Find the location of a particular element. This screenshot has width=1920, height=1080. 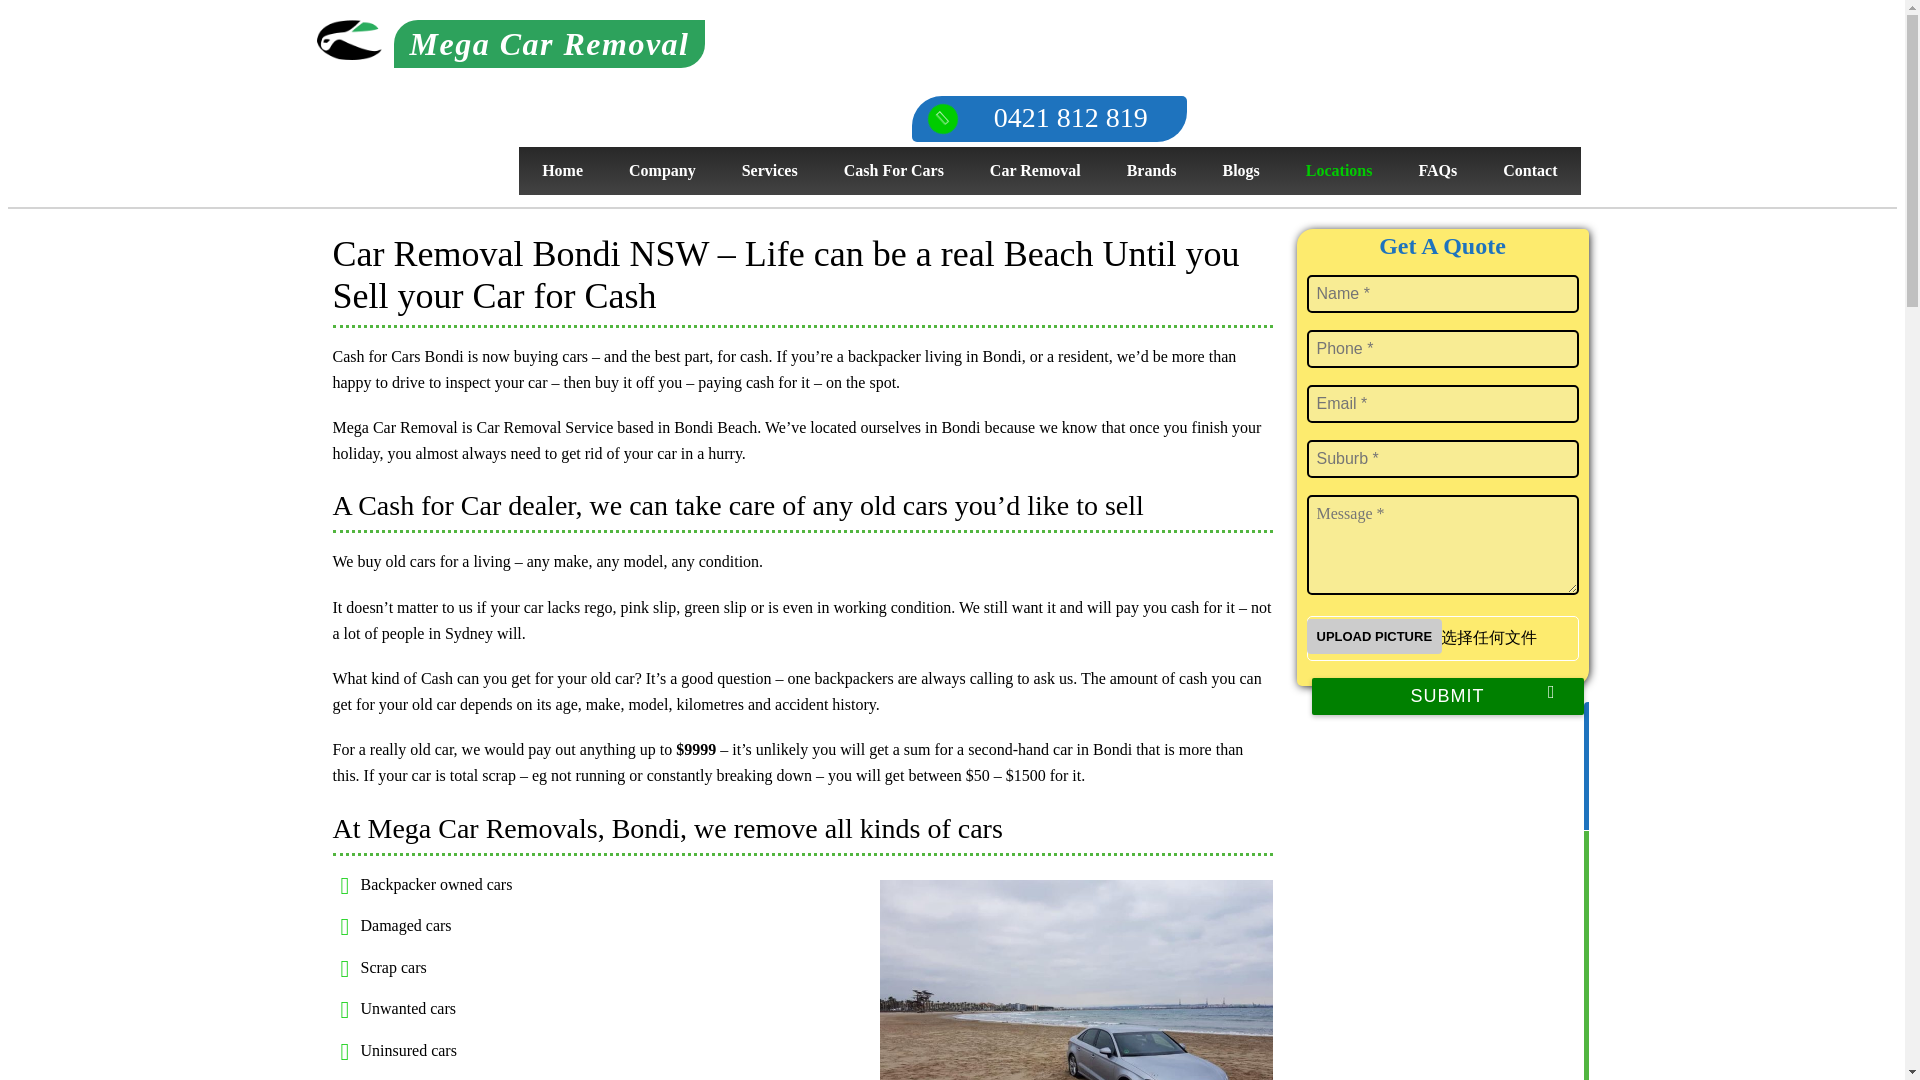

Mega Car Removal is located at coordinates (510, 44).